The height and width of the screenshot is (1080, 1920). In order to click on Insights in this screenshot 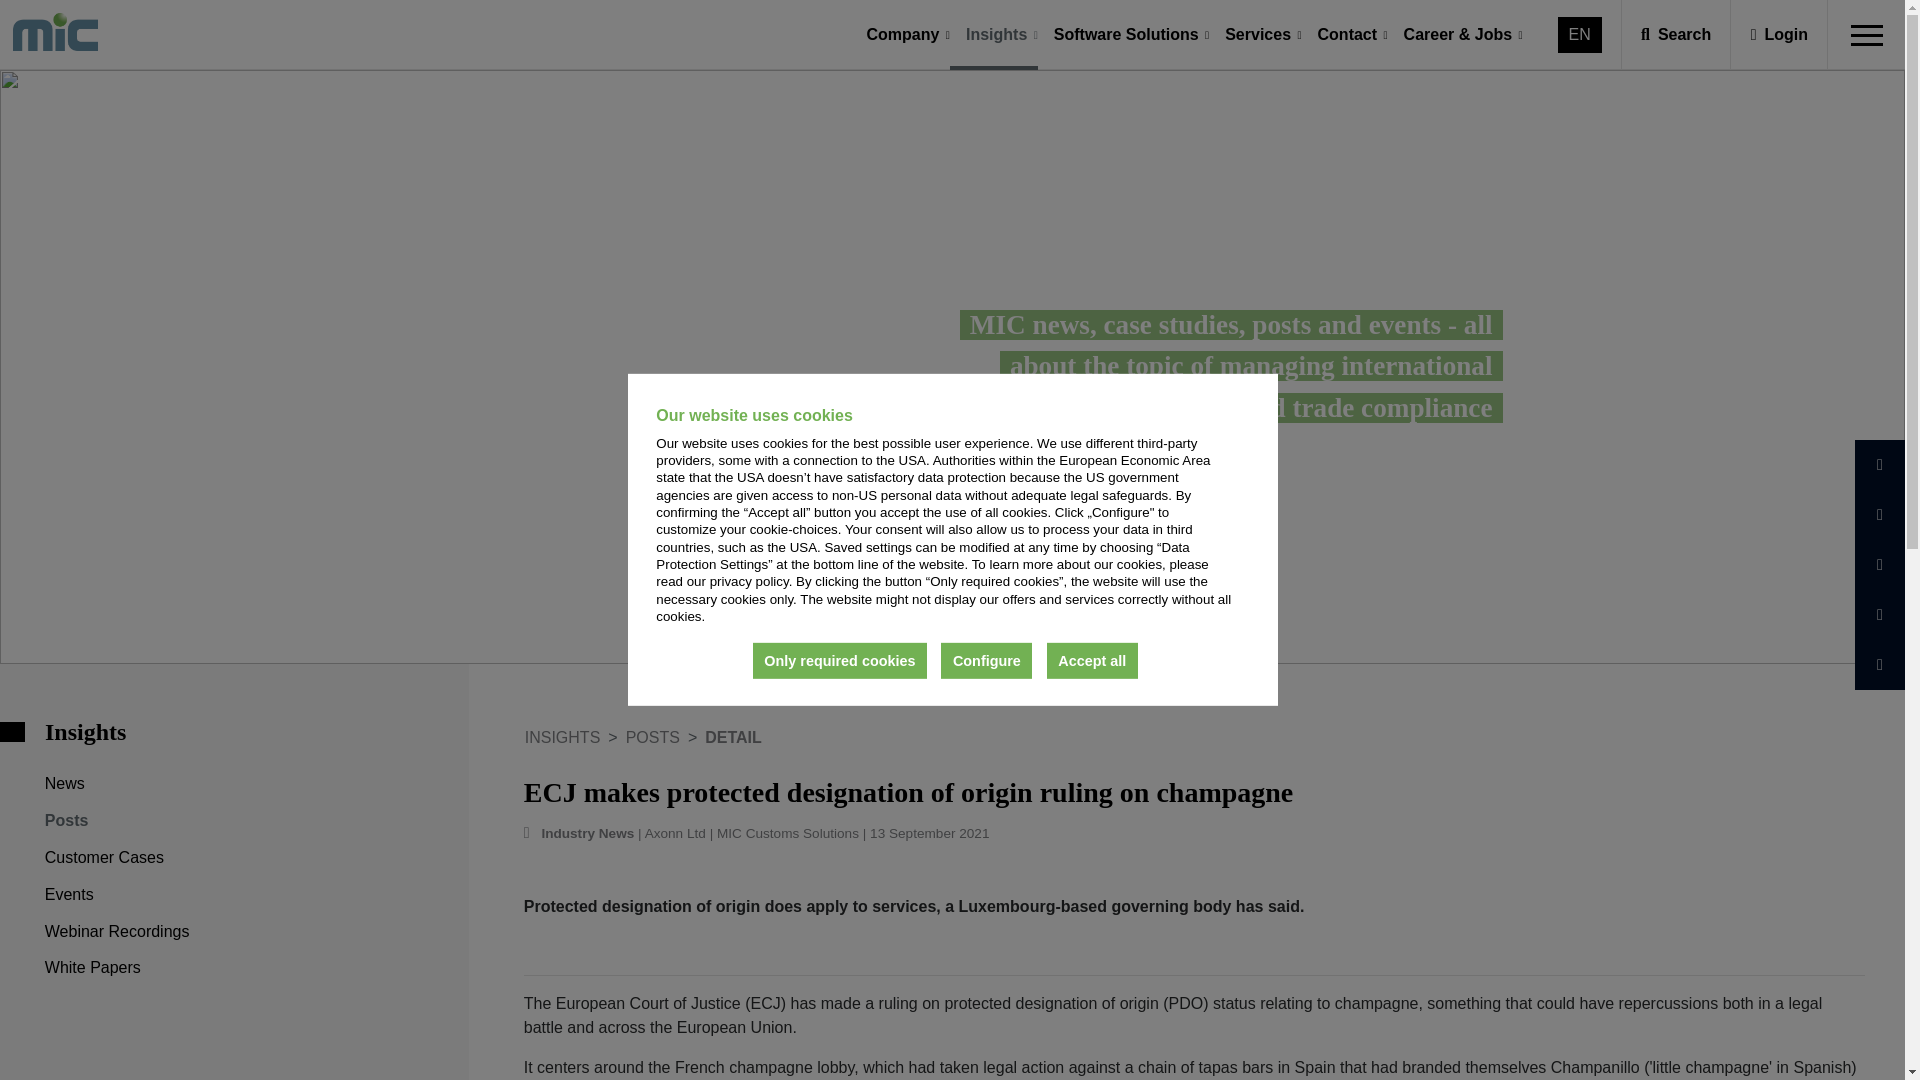, I will do `click(996, 35)`.